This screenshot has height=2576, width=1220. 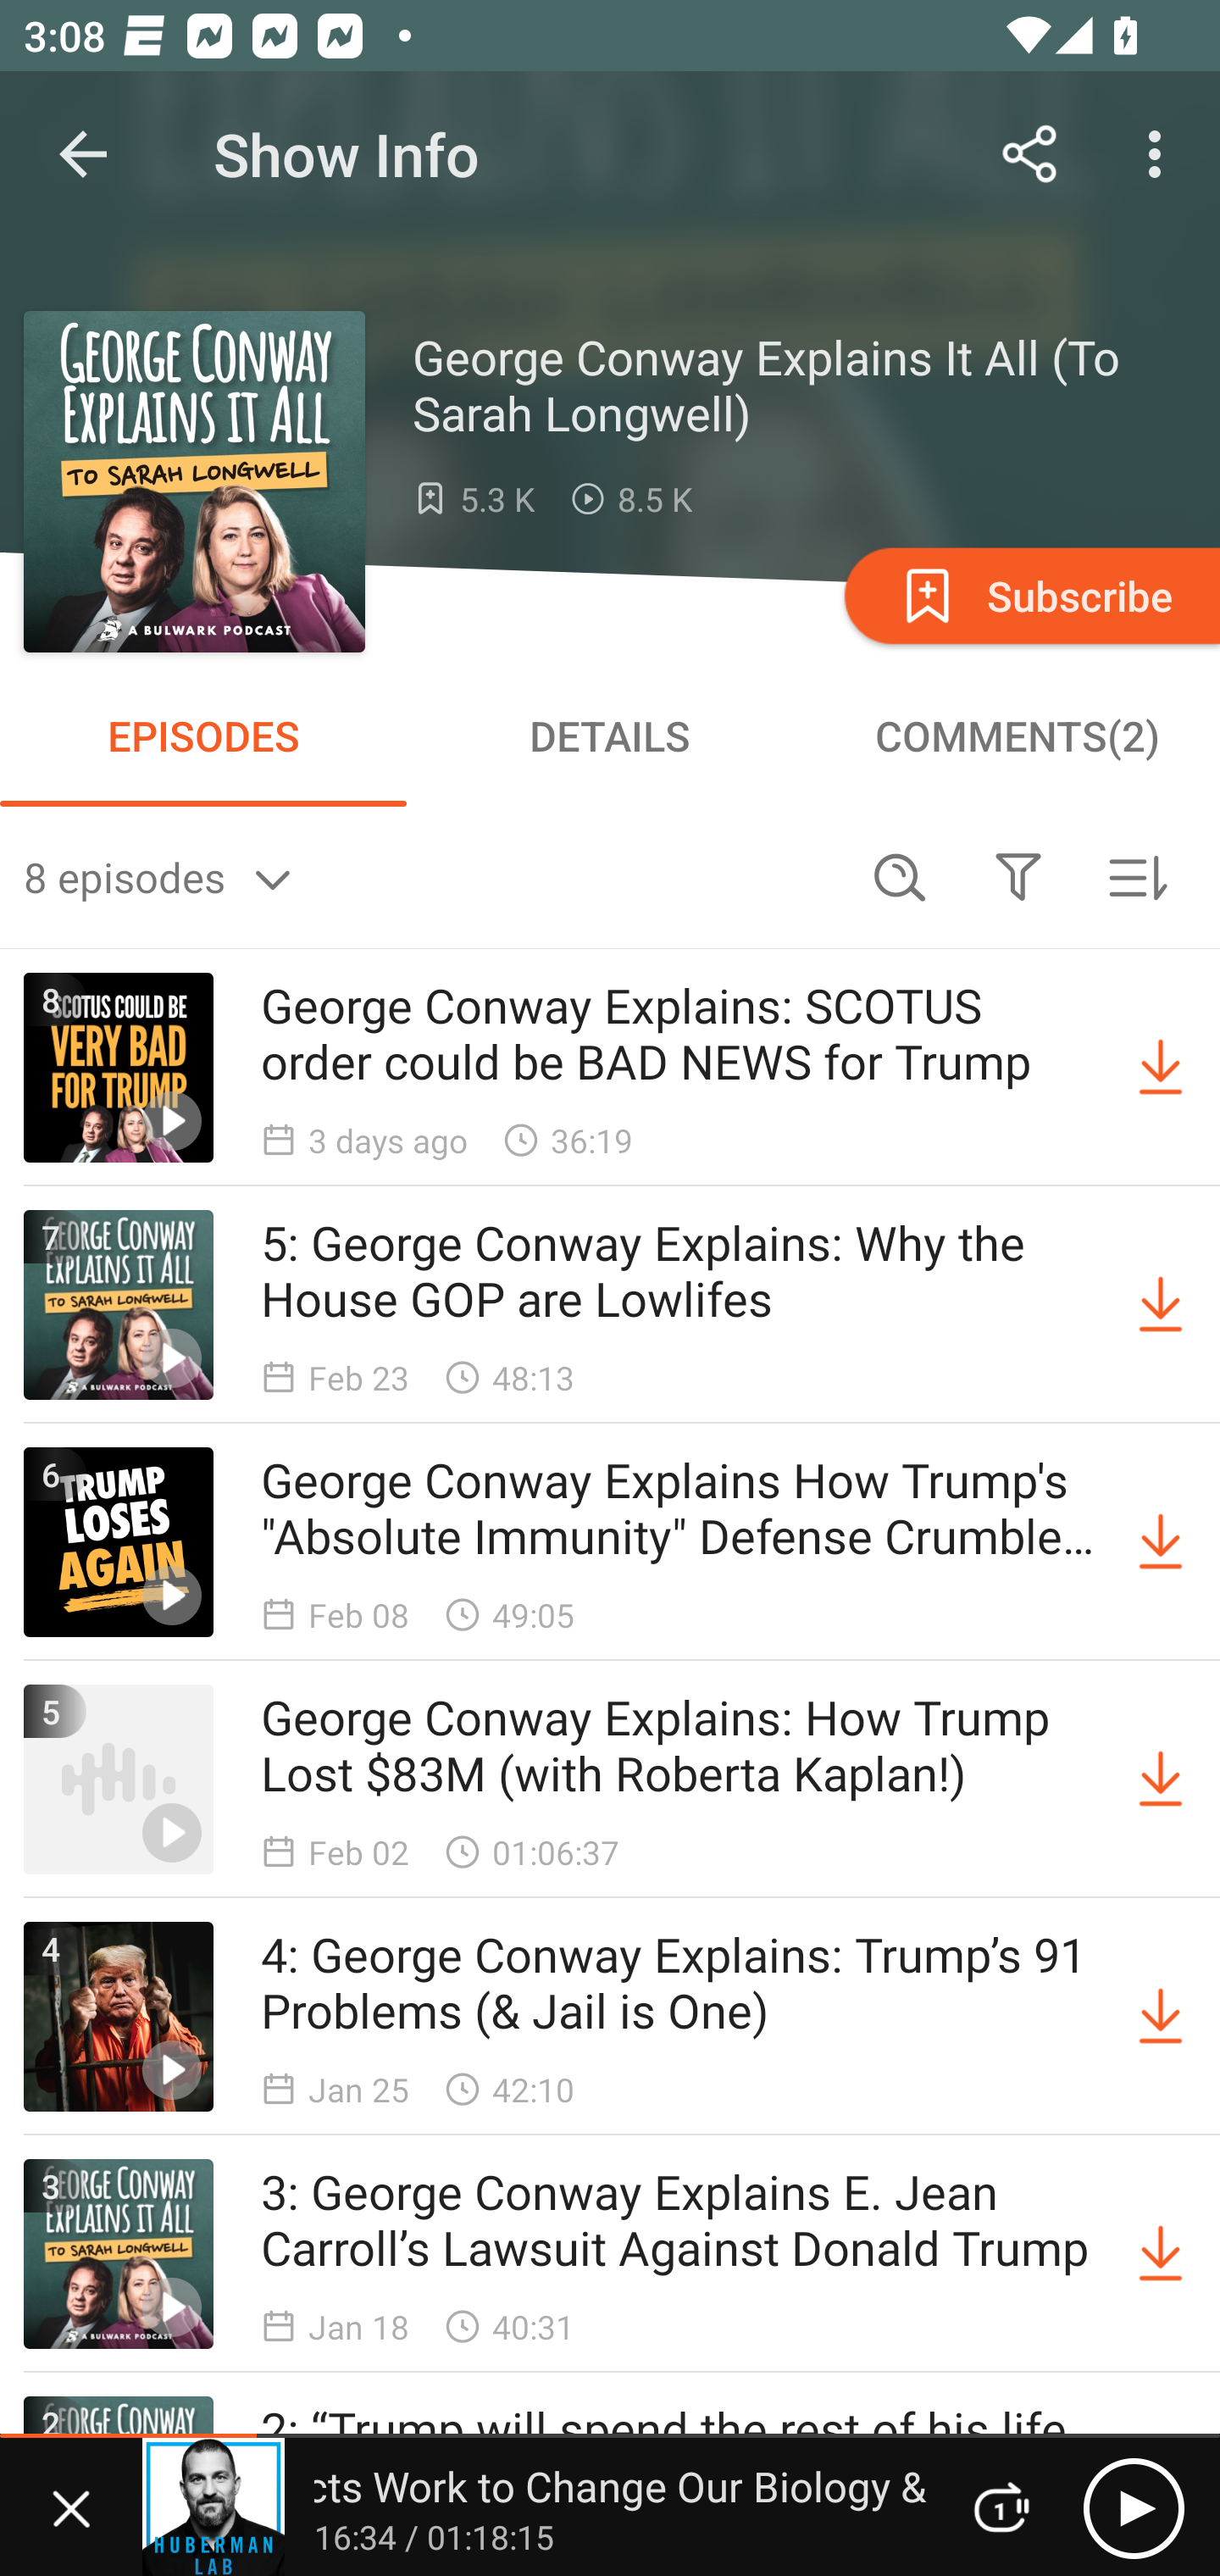 What do you see at coordinates (1018, 876) in the screenshot?
I see `` at bounding box center [1018, 876].